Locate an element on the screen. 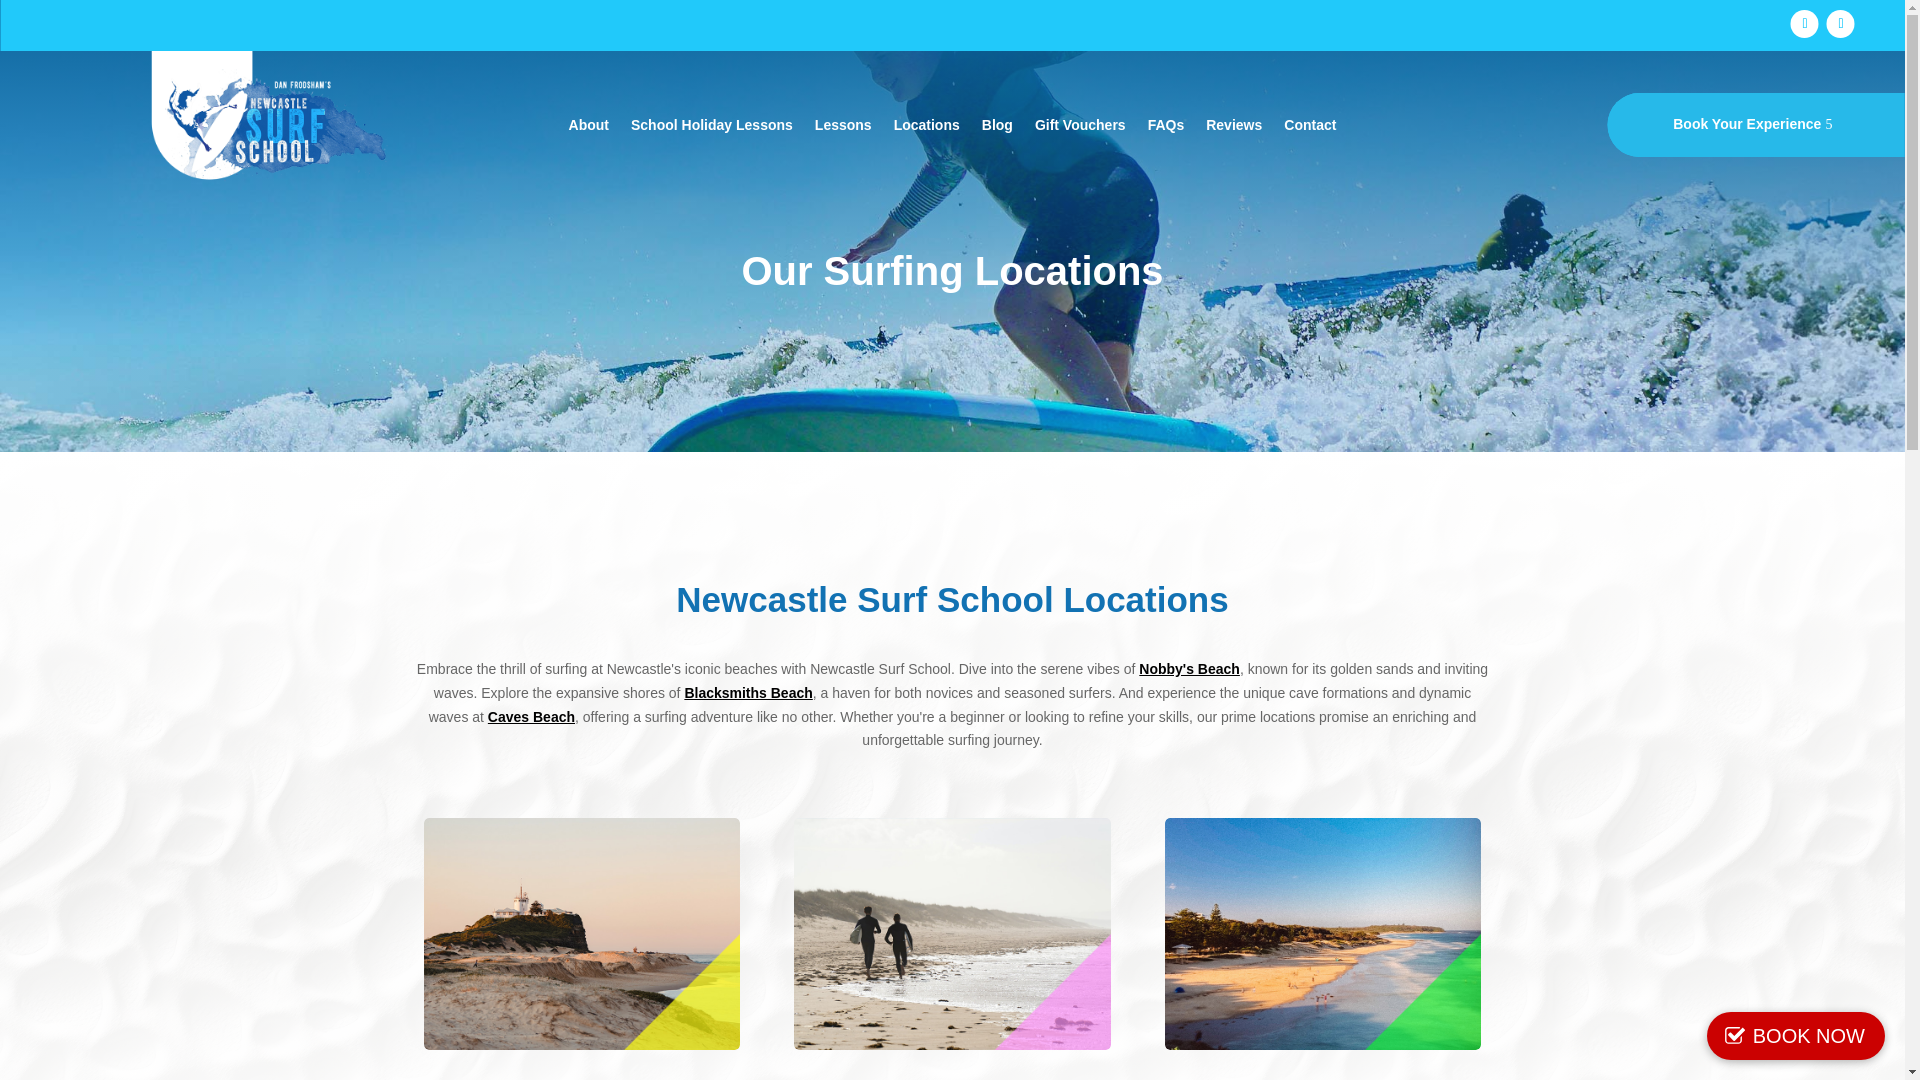 This screenshot has height=1080, width=1920. Caves Beach is located at coordinates (530, 716).